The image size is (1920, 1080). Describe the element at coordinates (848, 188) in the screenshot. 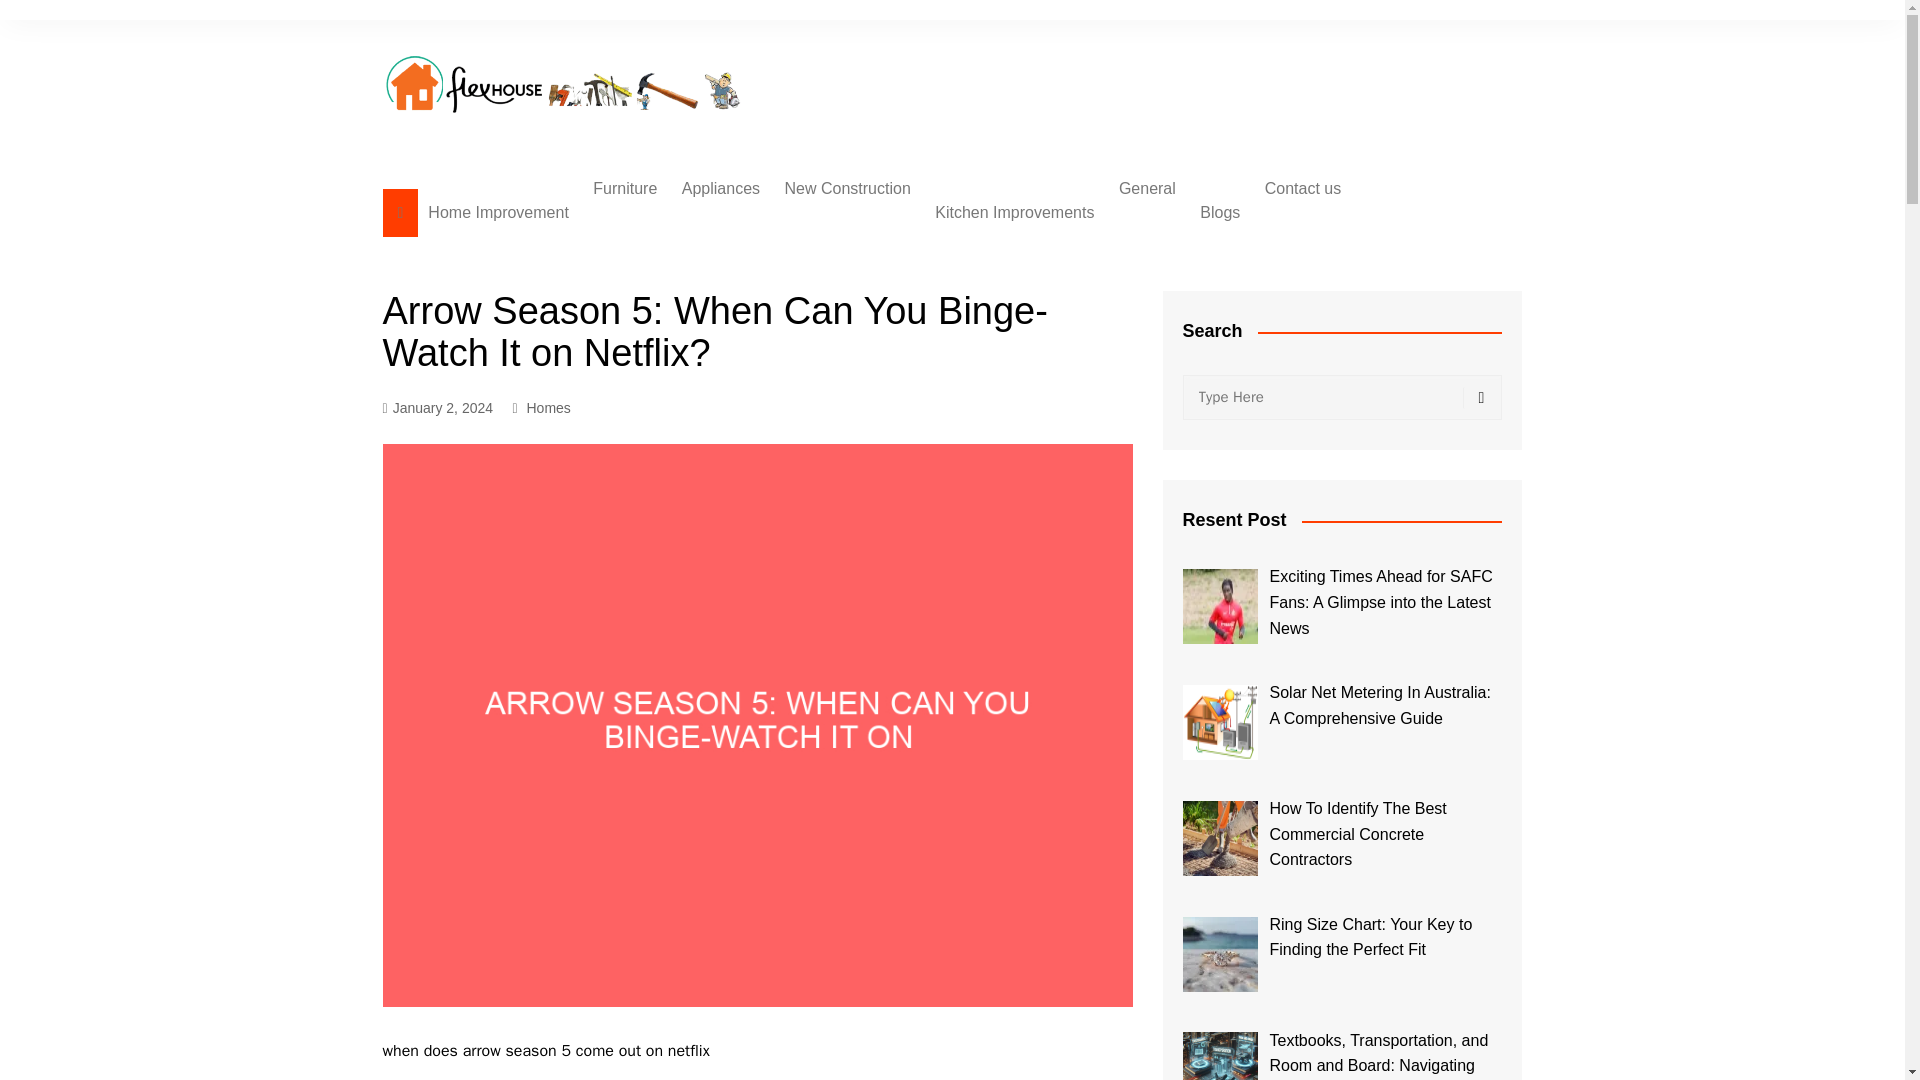

I see `New Construction` at that location.